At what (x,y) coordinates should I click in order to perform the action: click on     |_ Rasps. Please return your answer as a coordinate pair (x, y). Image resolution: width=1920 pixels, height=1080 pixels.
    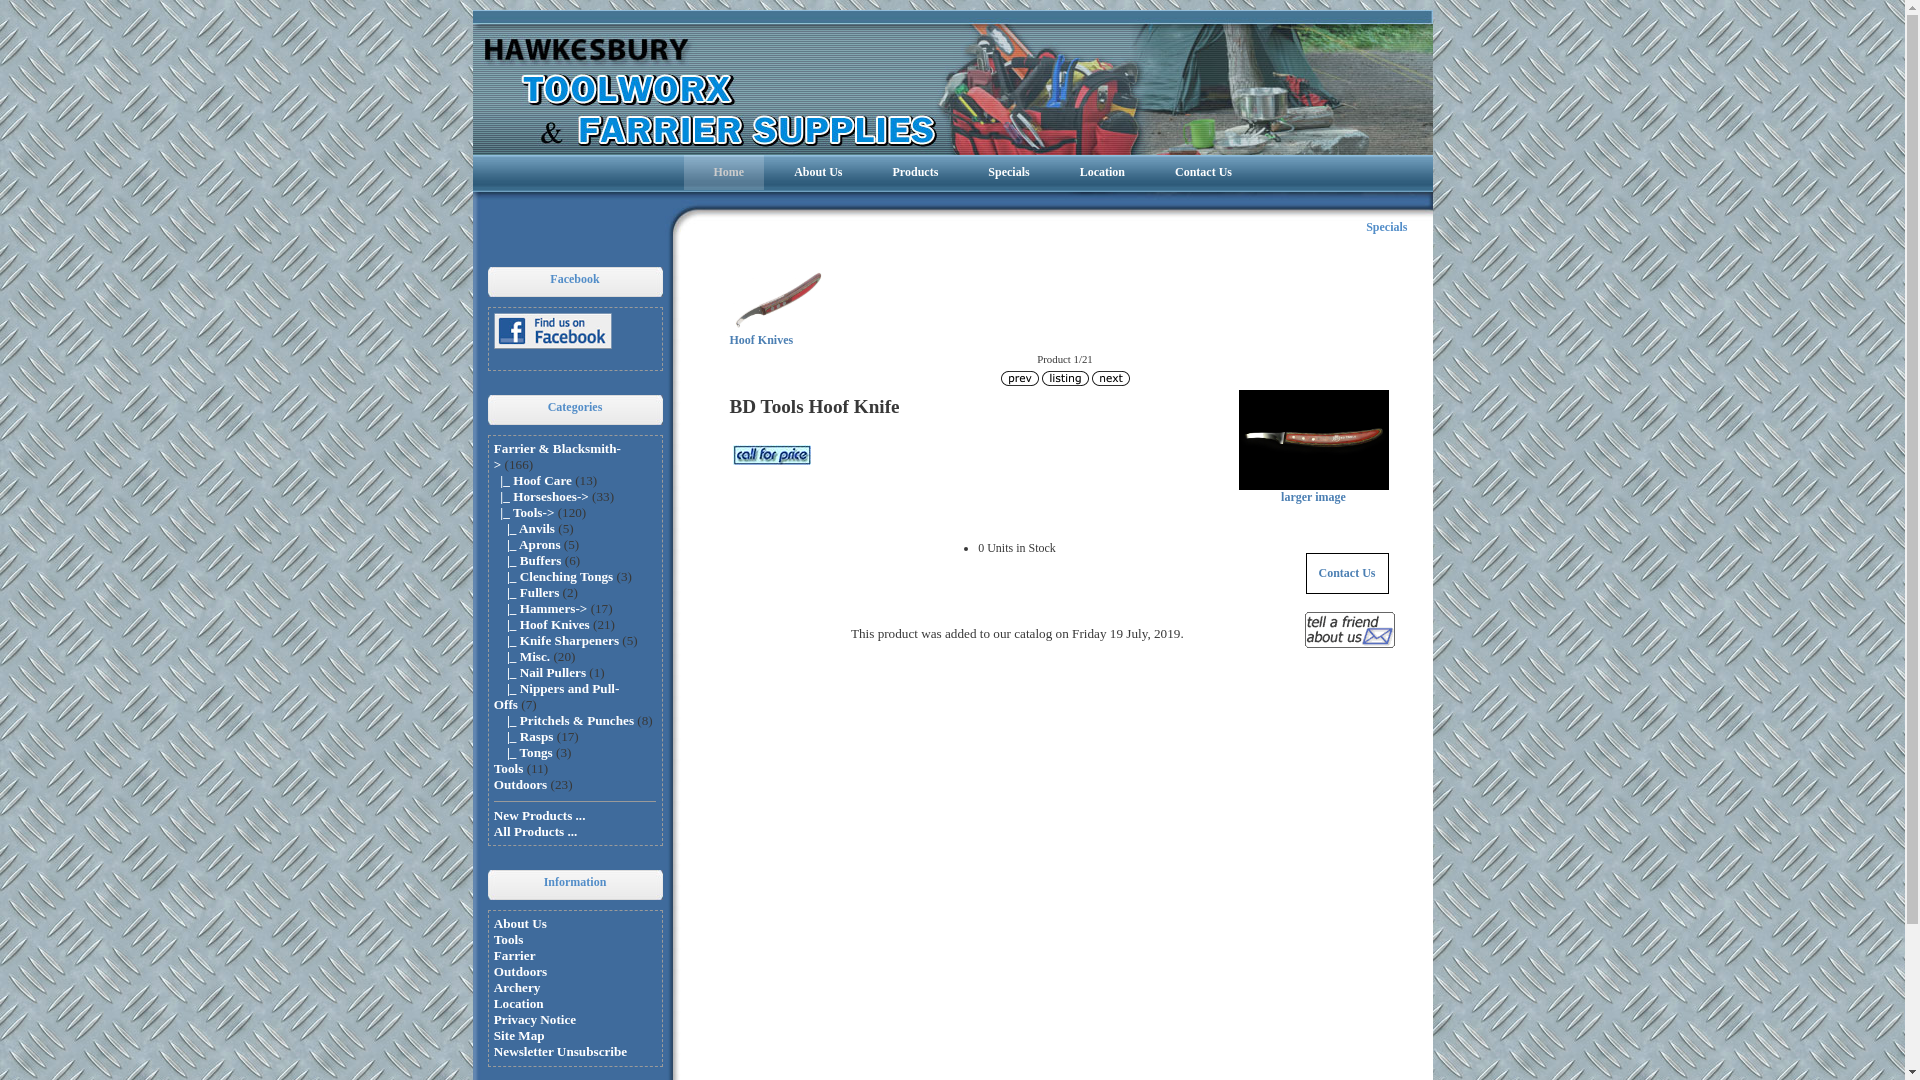
    Looking at the image, I should click on (524, 736).